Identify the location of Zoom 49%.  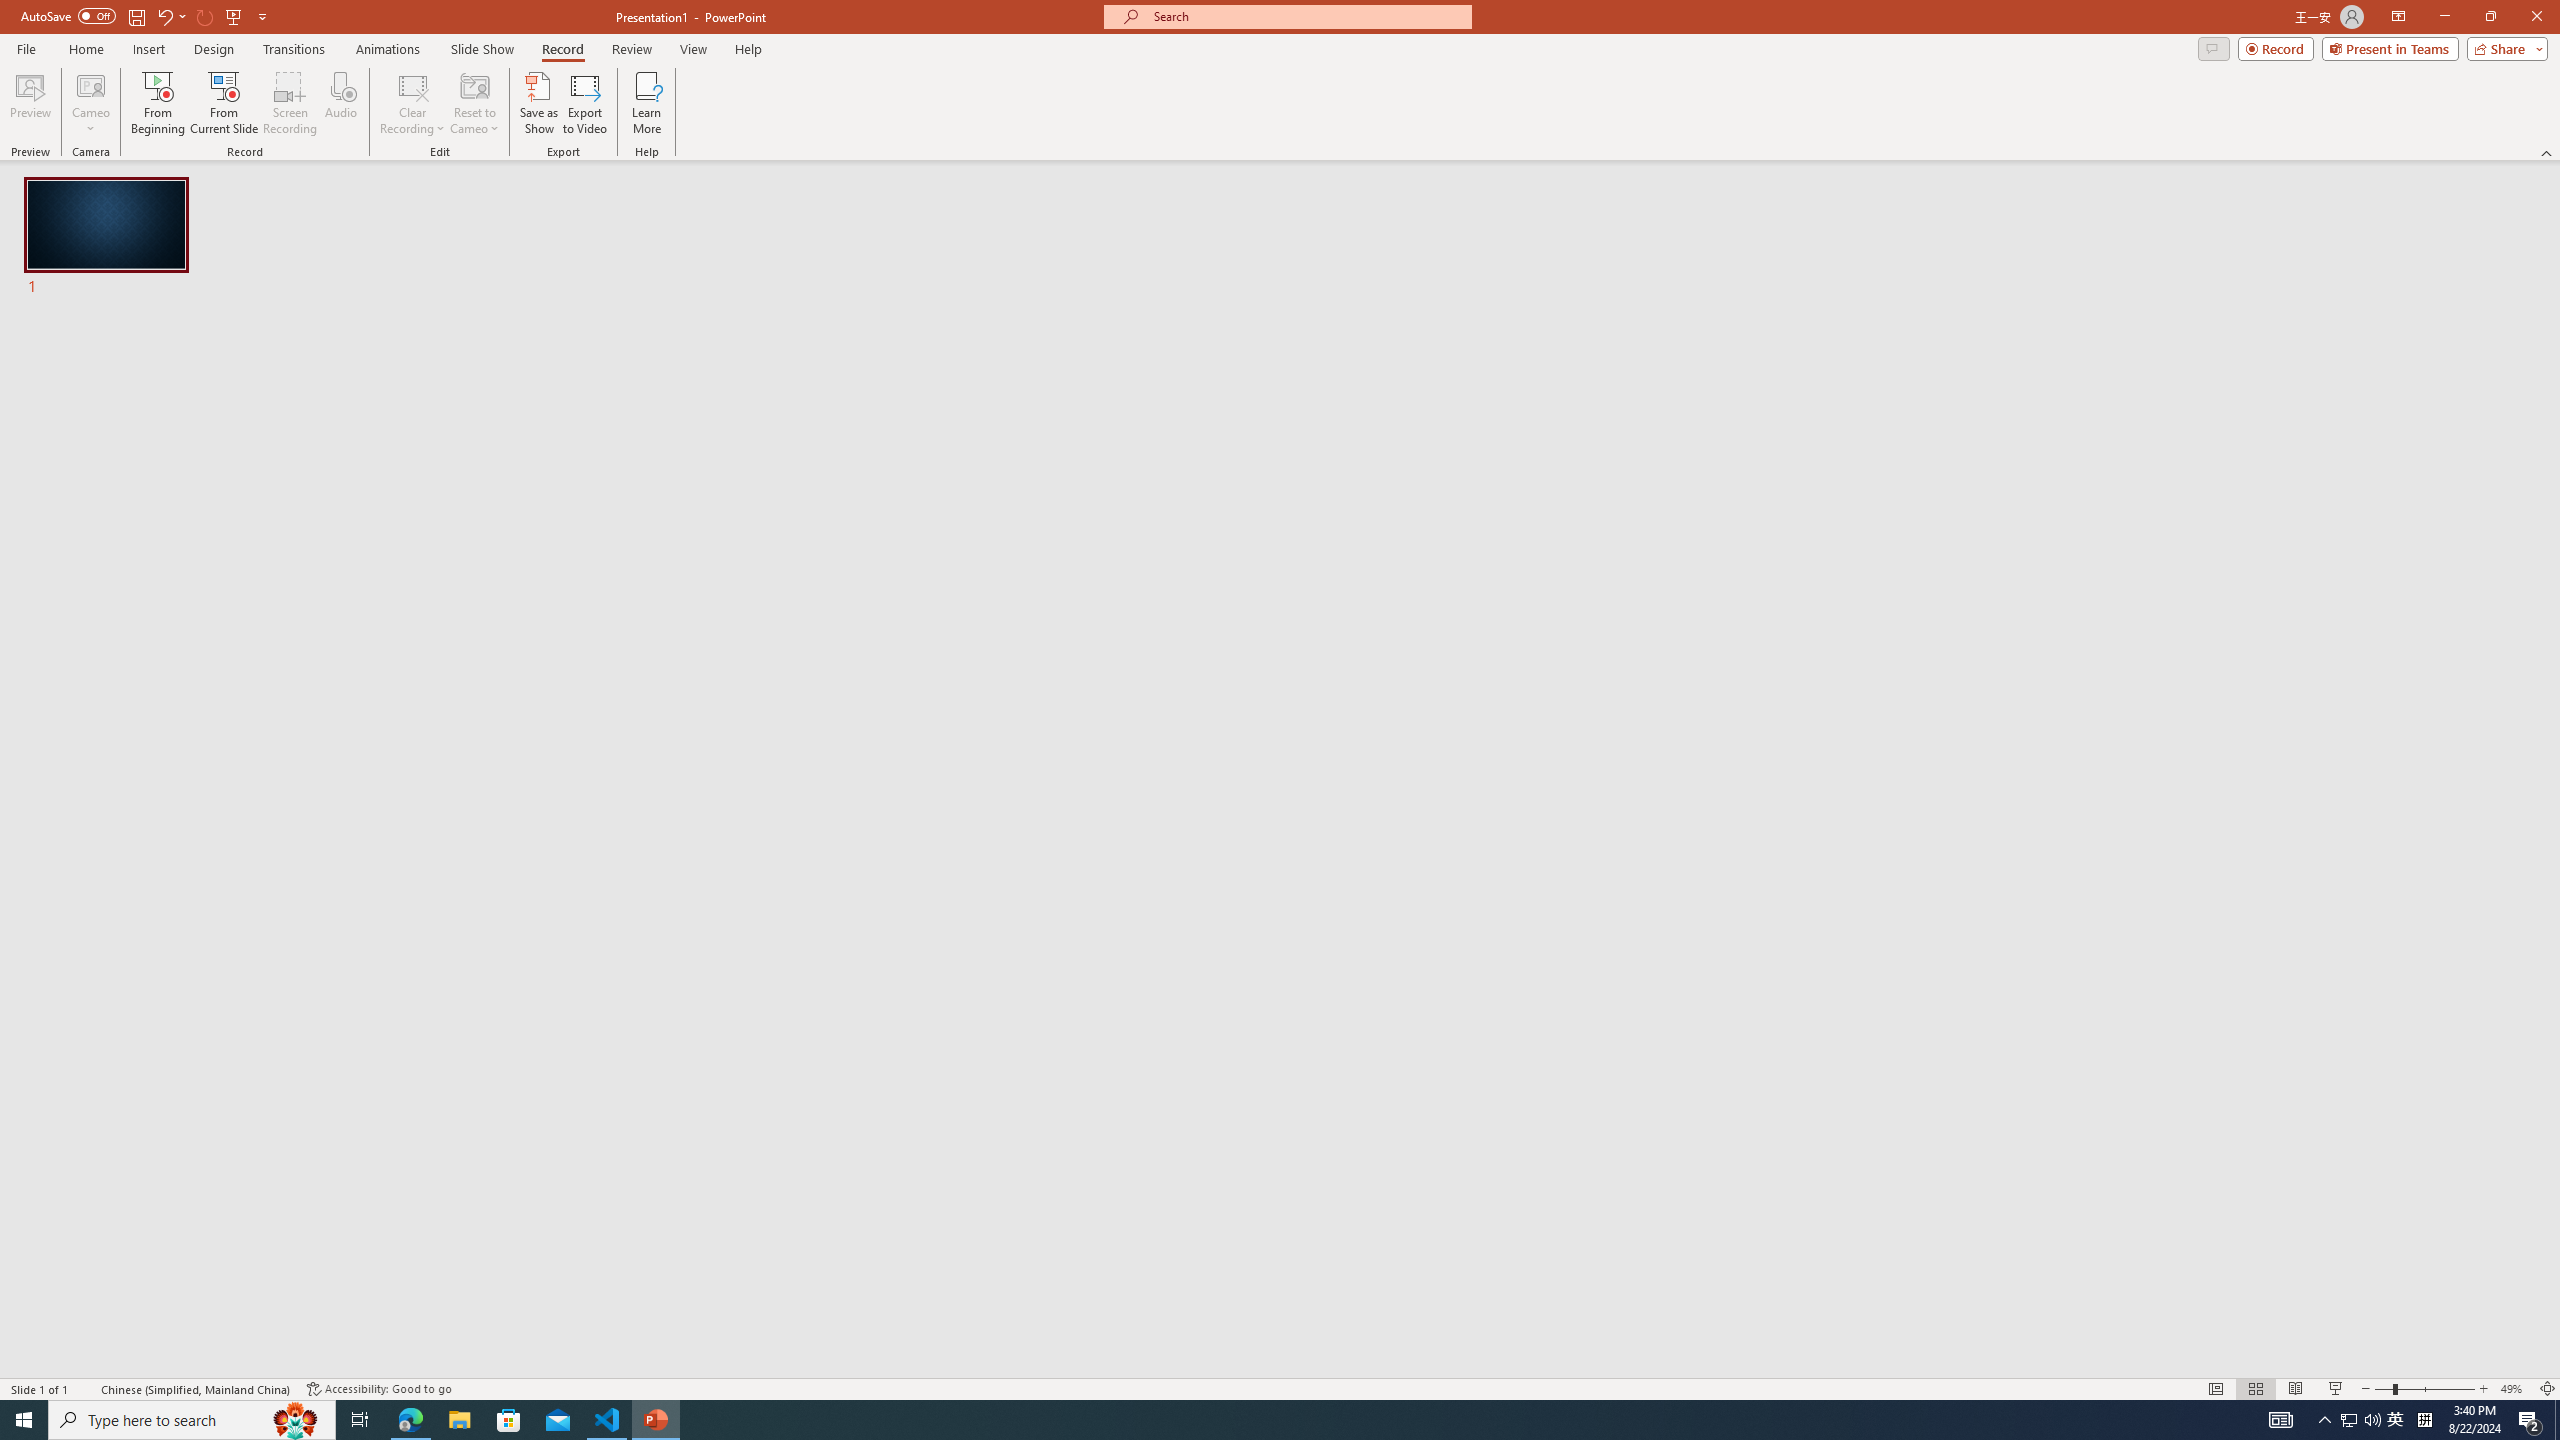
(2514, 1389).